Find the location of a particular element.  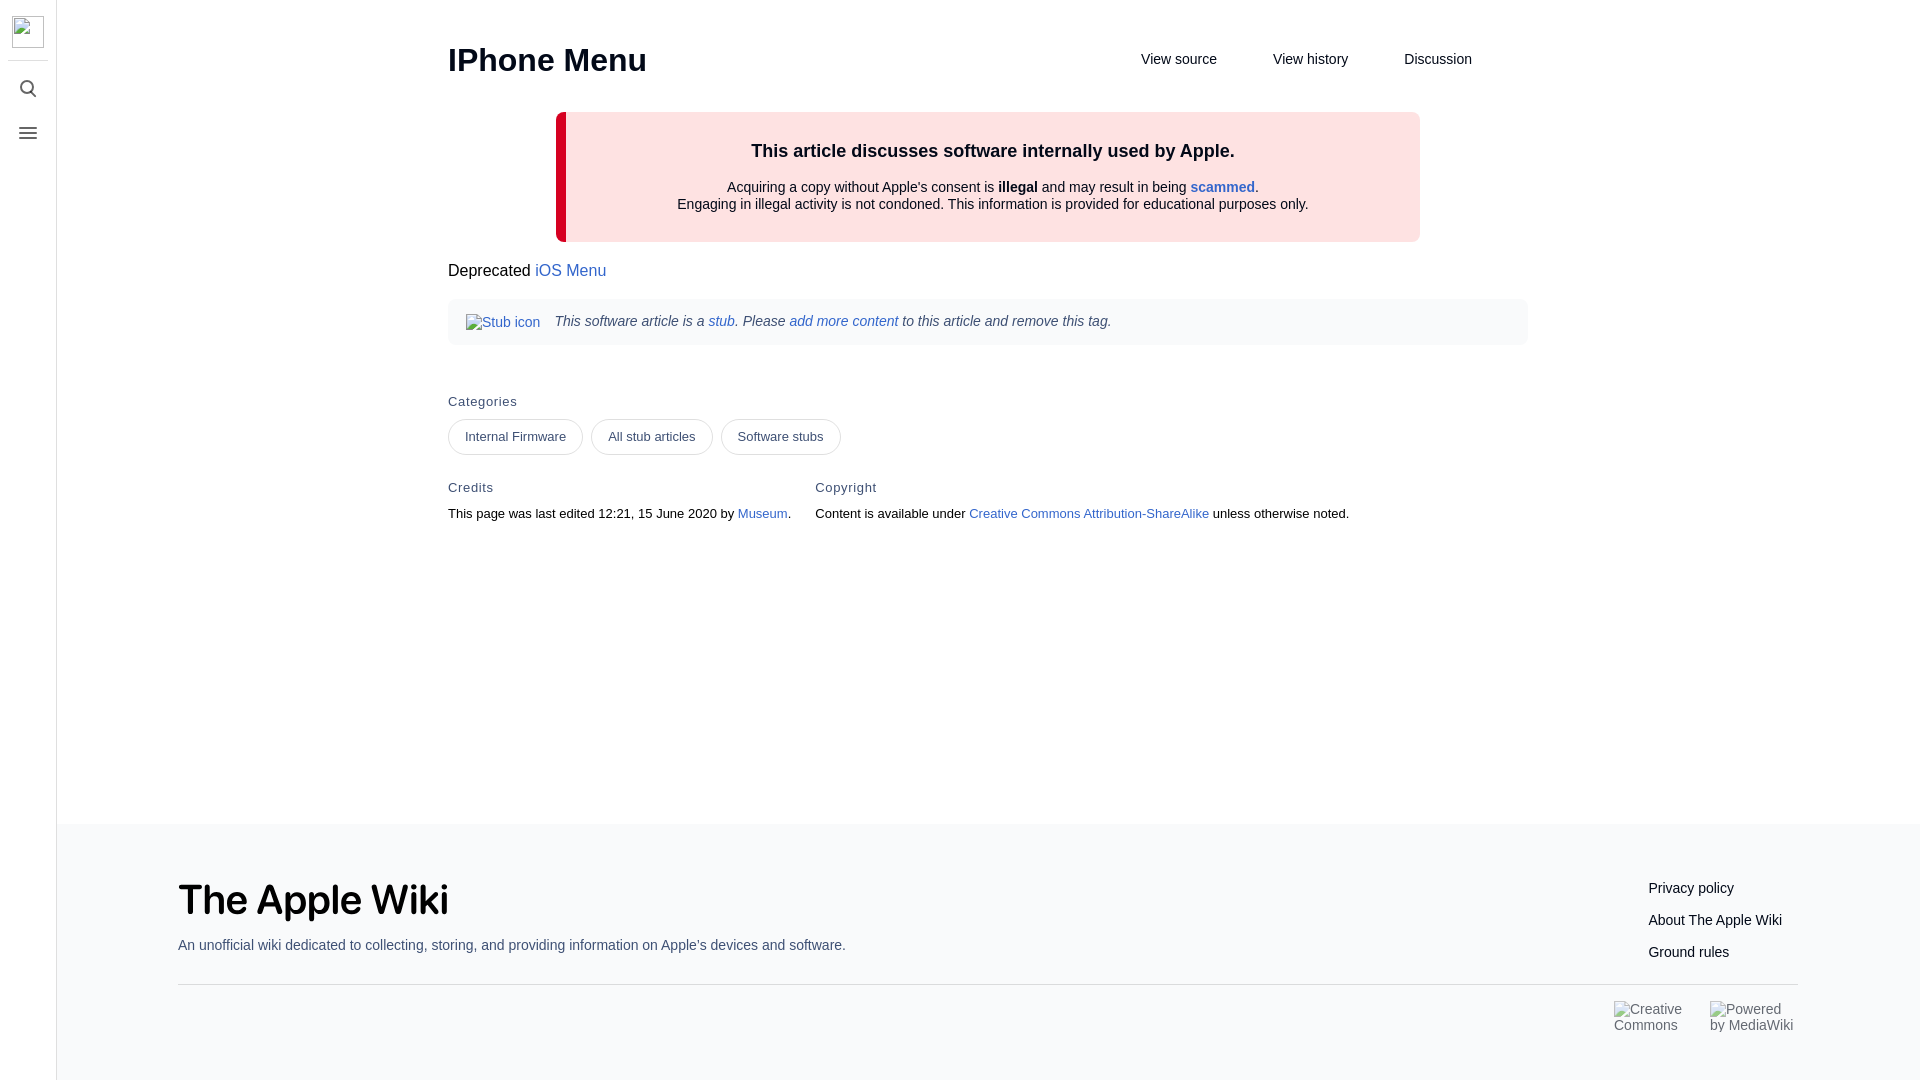

scammed is located at coordinates (1222, 186).